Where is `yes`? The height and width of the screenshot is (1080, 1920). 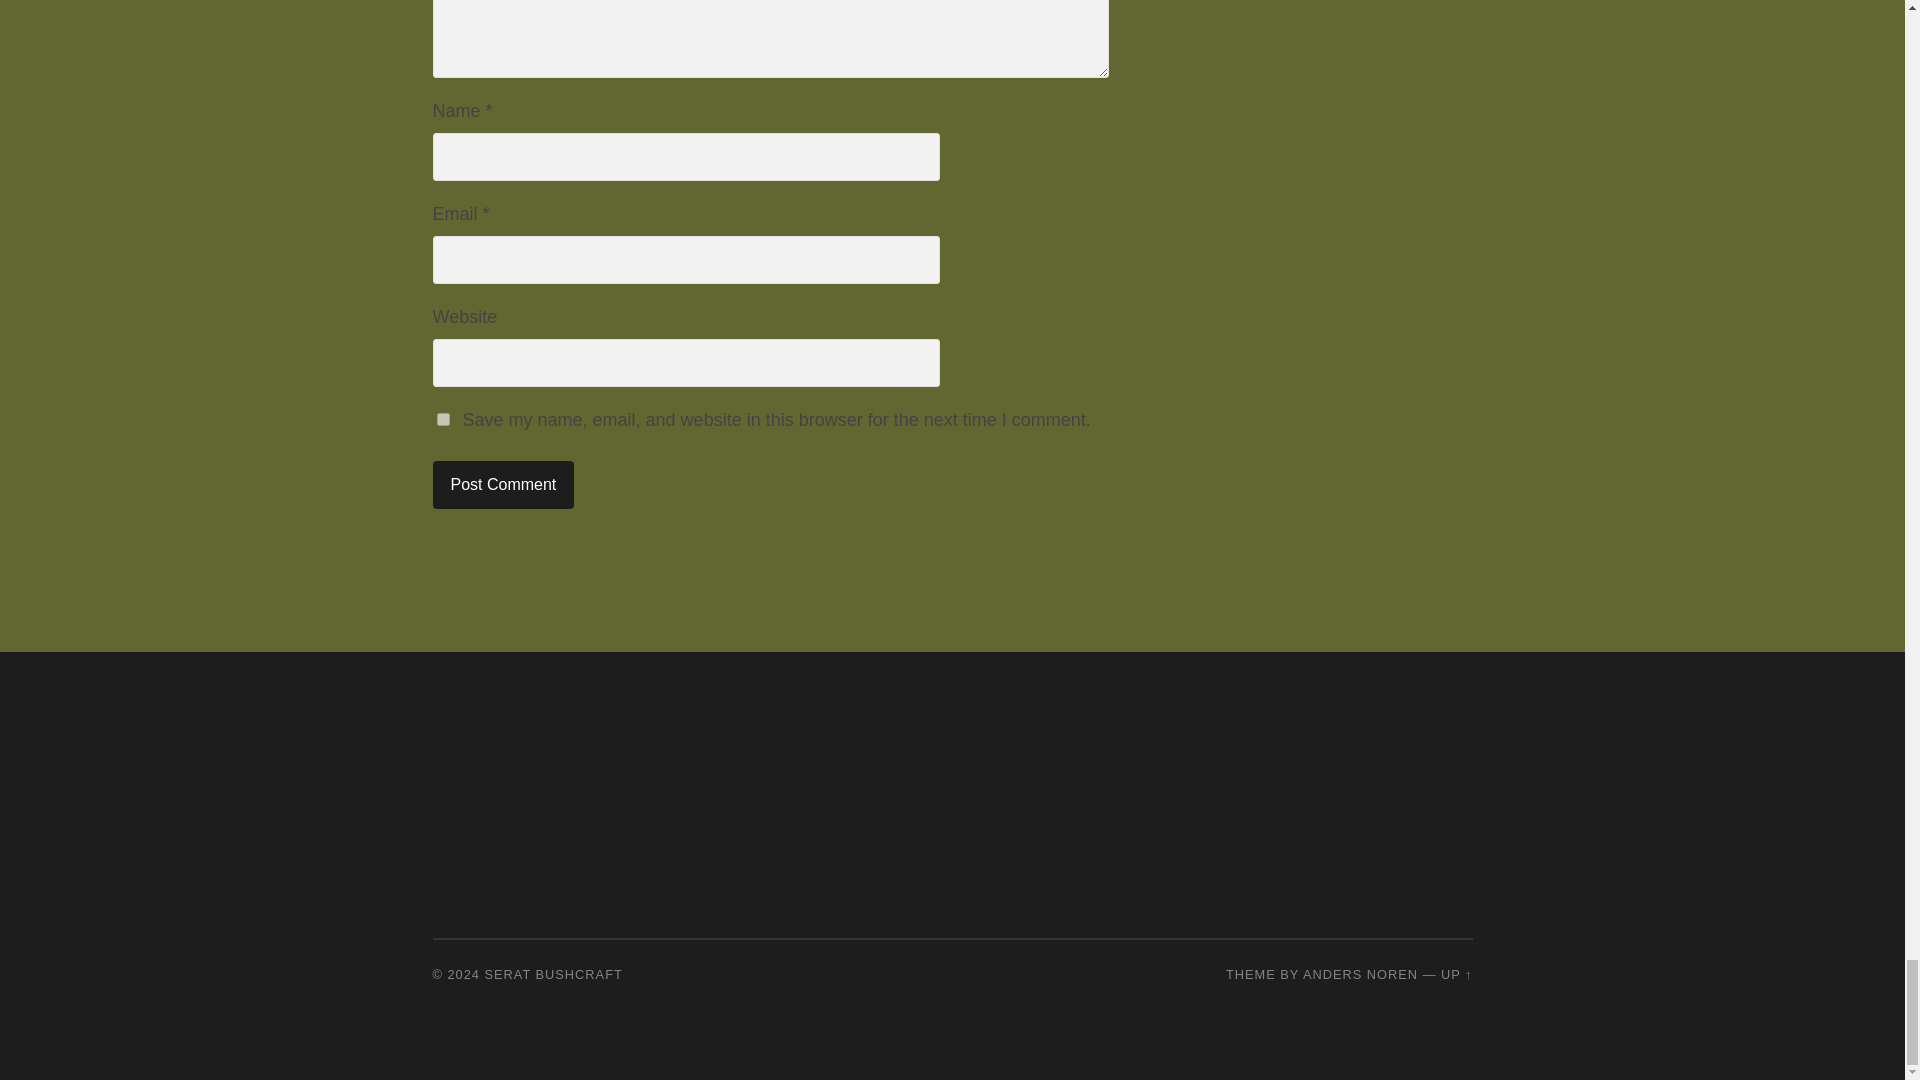
yes is located at coordinates (442, 418).